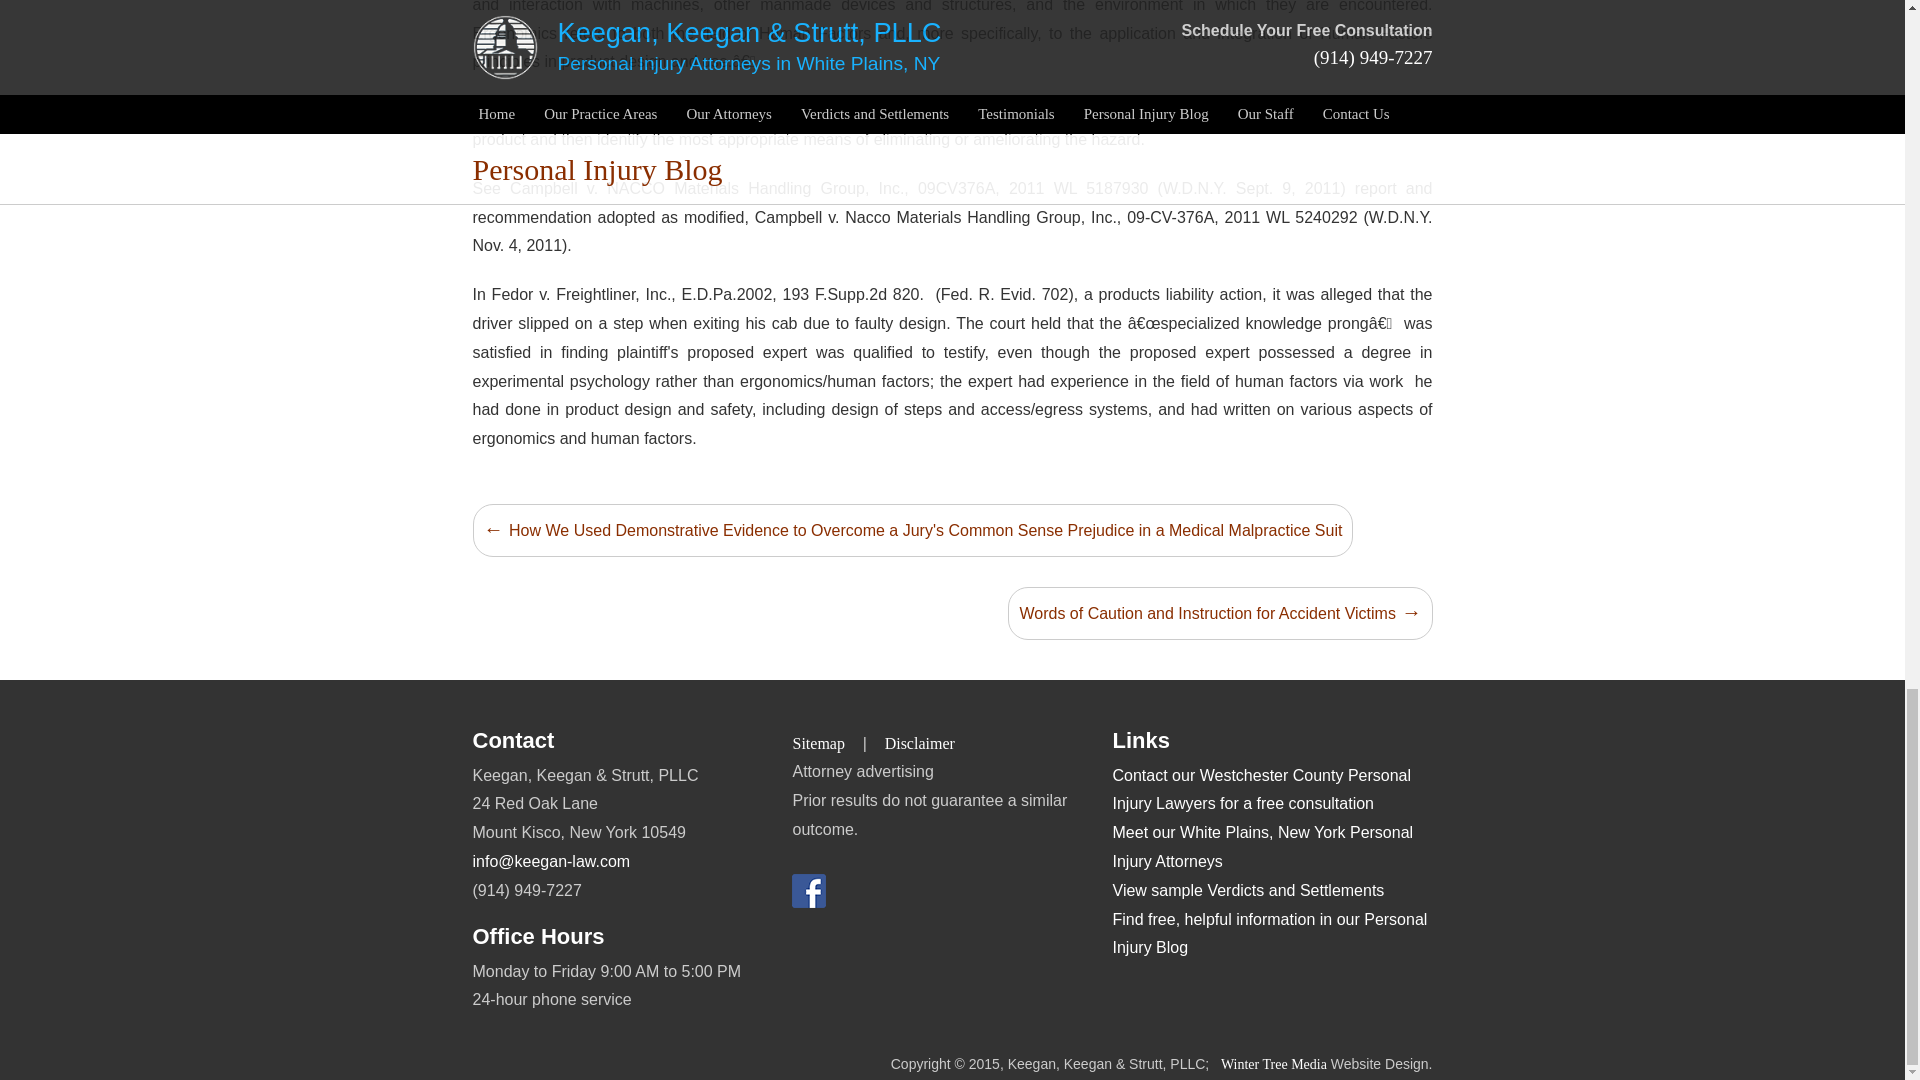  Describe the element at coordinates (1263, 847) in the screenshot. I see `Meet our White Plains, New York Personal Injury Attorneys` at that location.